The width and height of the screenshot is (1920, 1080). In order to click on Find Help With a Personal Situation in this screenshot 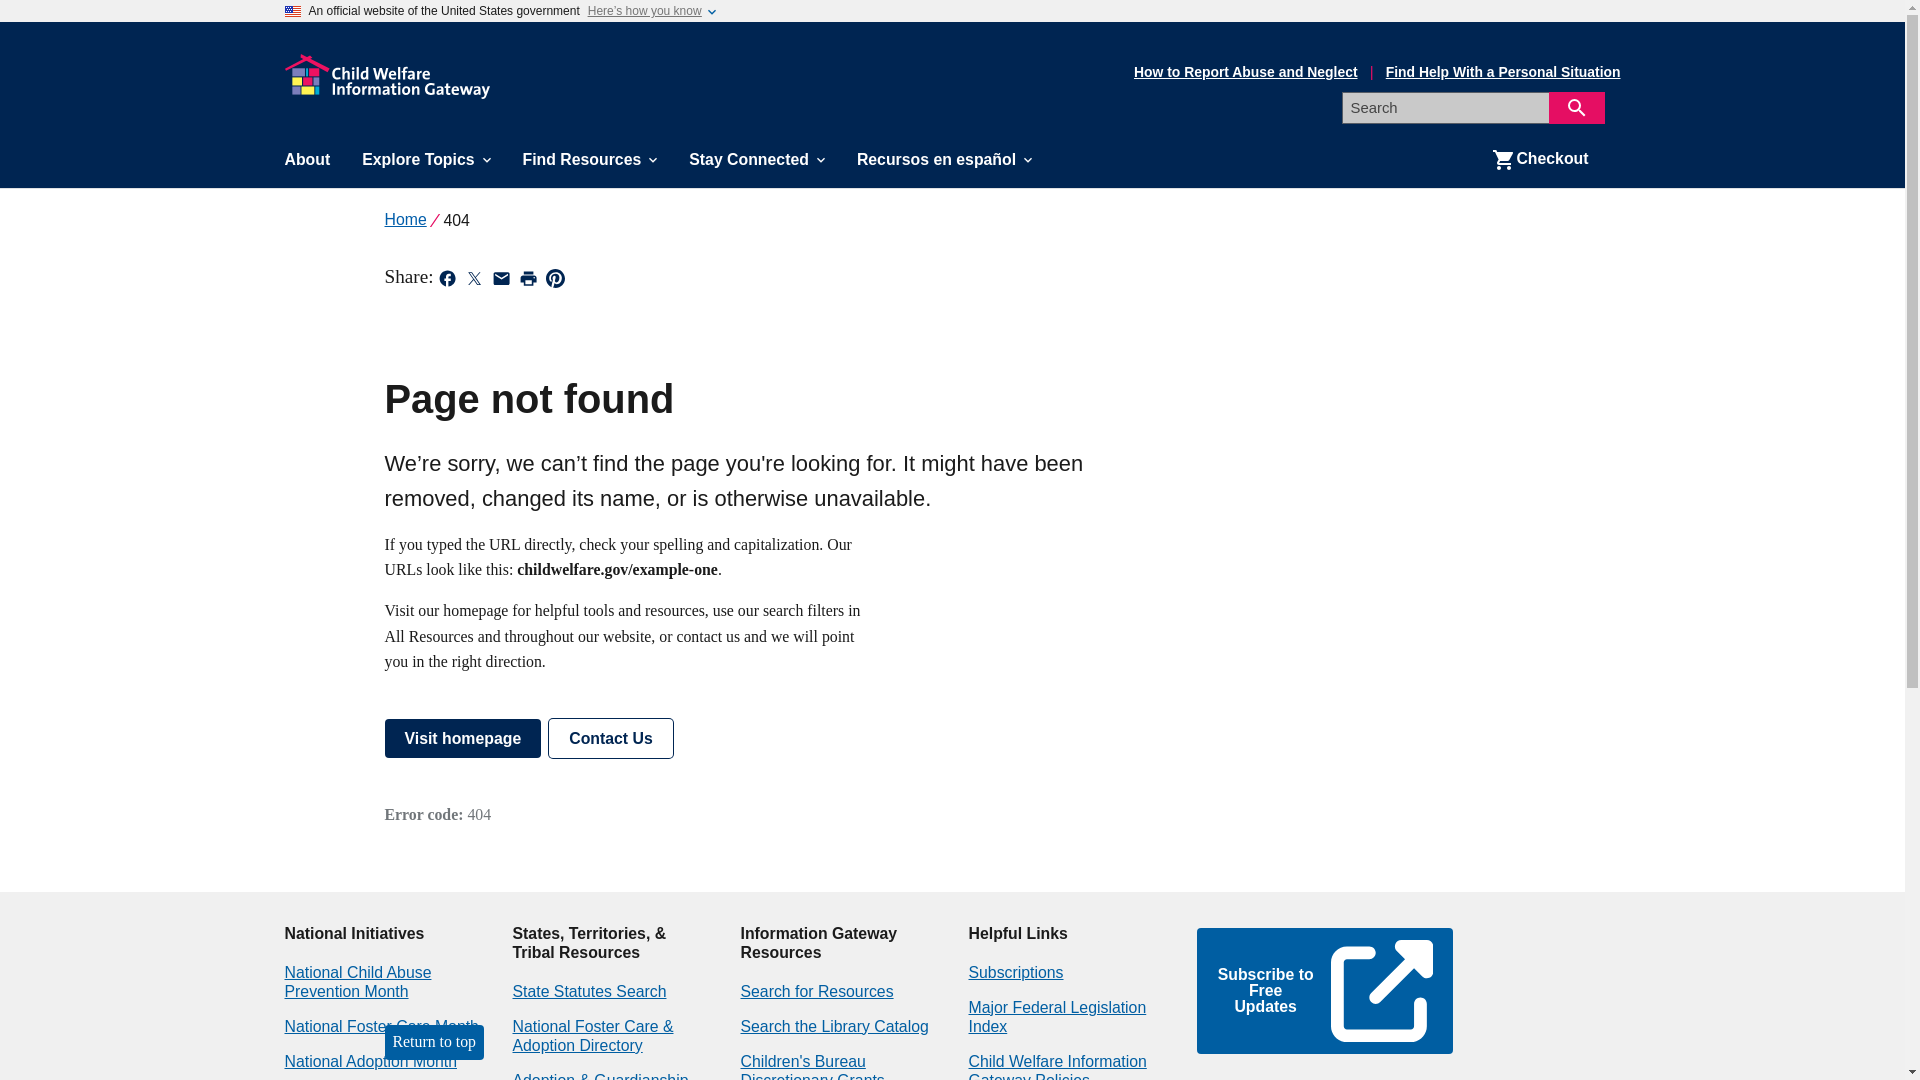, I will do `click(1503, 72)`.